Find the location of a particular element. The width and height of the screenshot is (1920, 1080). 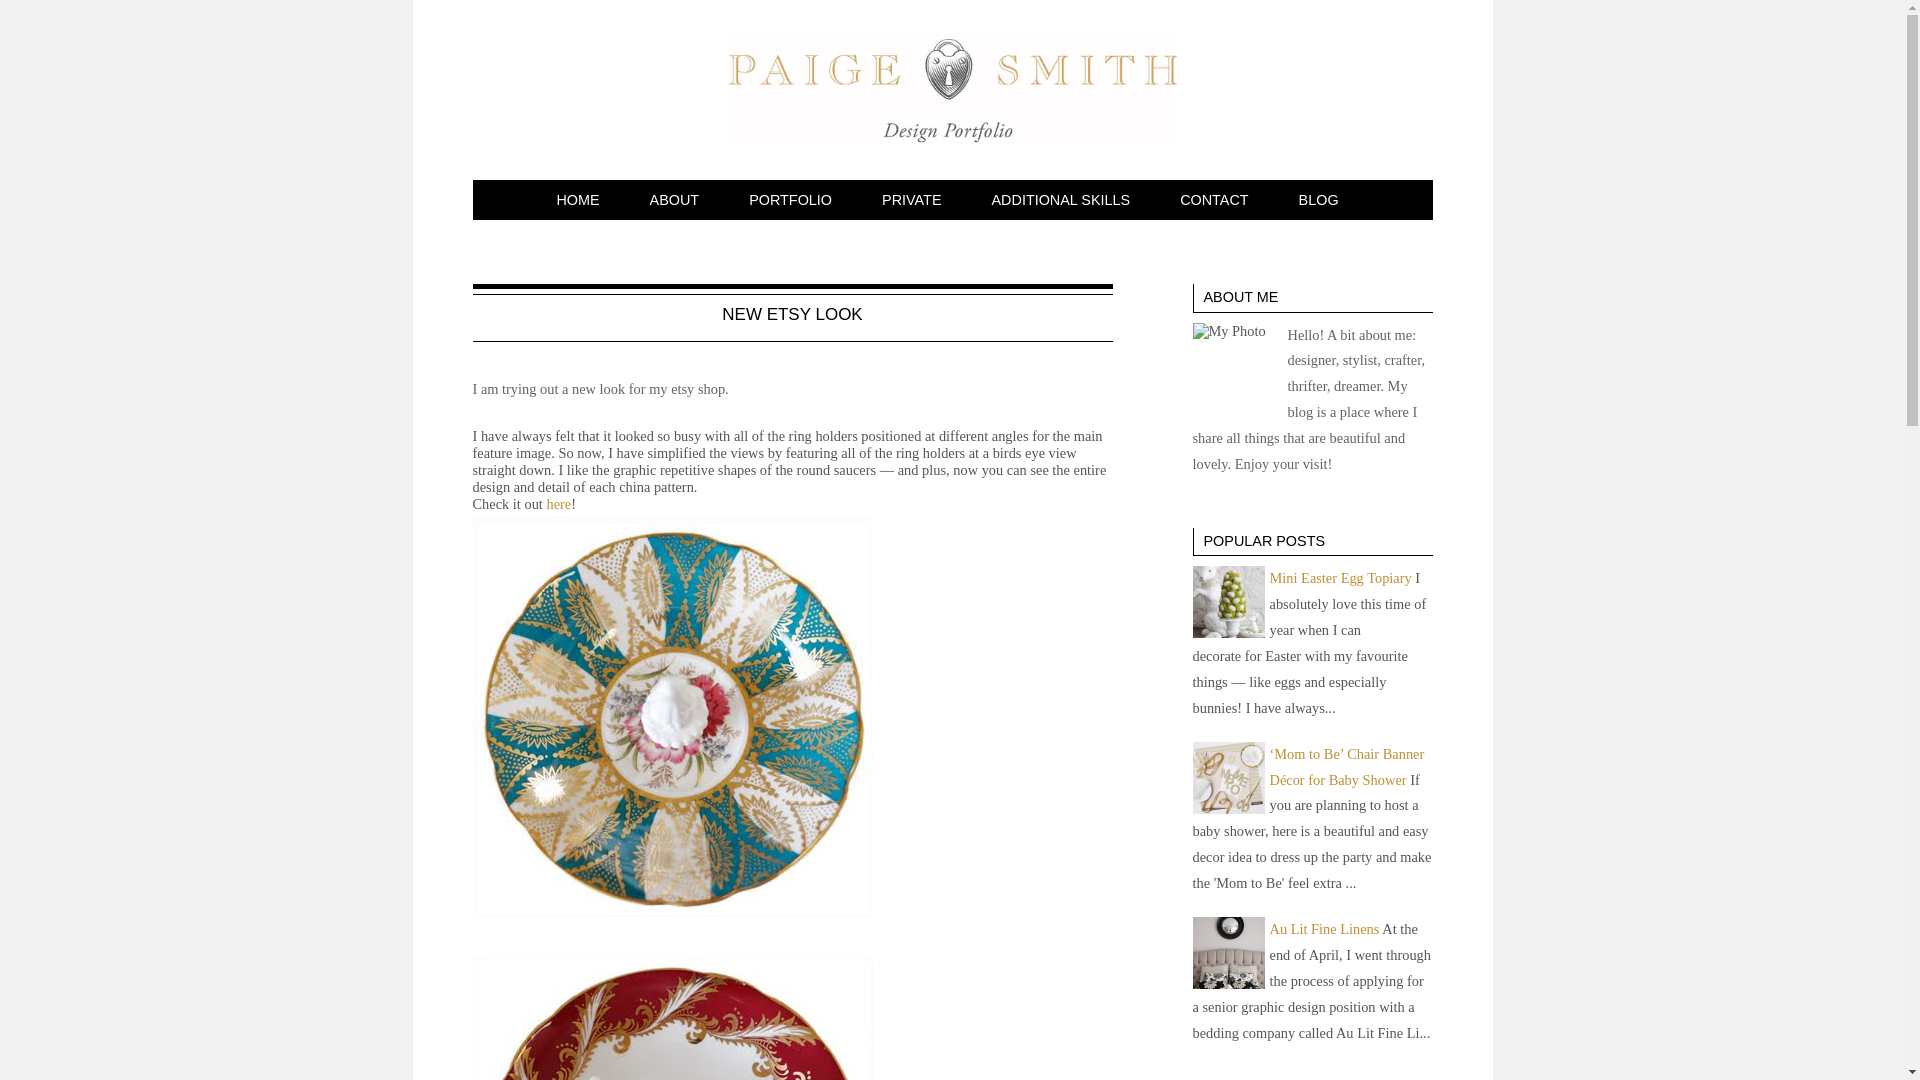

ADDITIONAL SKILLS is located at coordinates (1066, 199).